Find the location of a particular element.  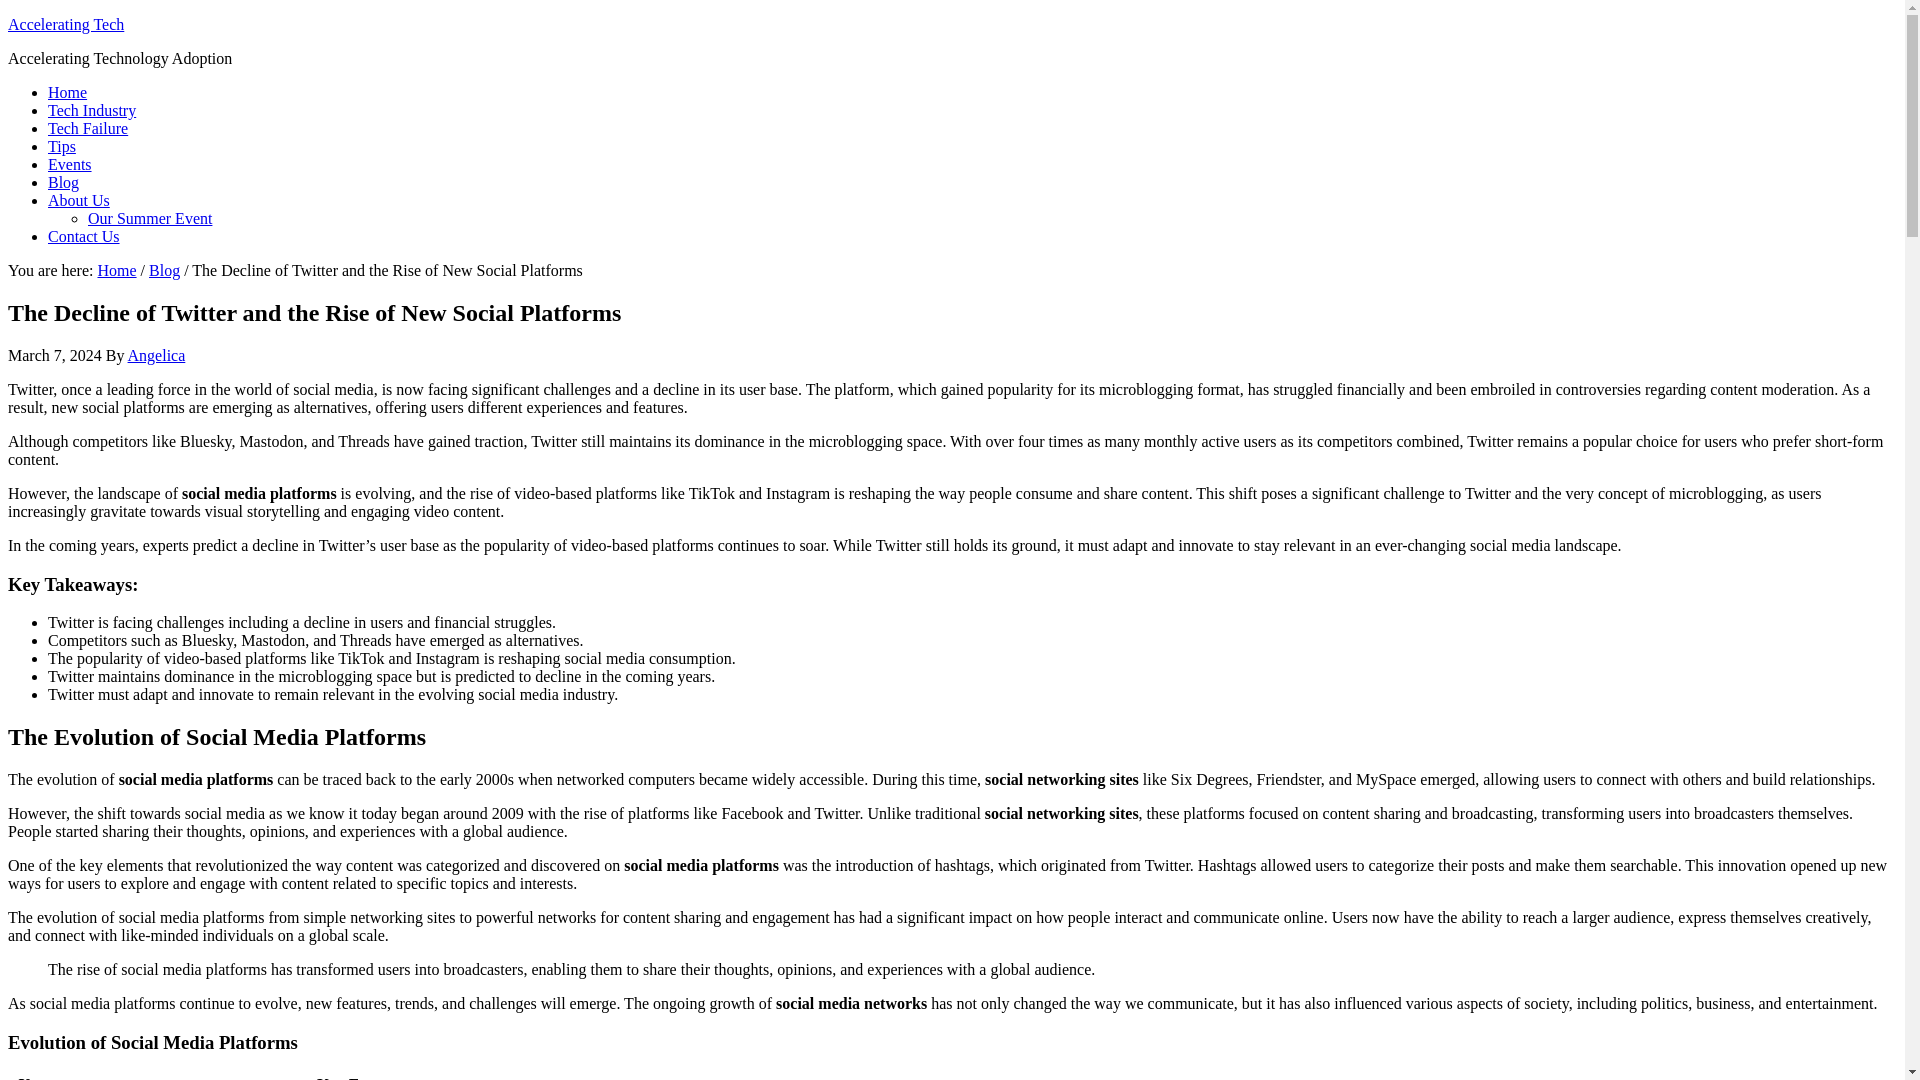

Tips is located at coordinates (62, 146).